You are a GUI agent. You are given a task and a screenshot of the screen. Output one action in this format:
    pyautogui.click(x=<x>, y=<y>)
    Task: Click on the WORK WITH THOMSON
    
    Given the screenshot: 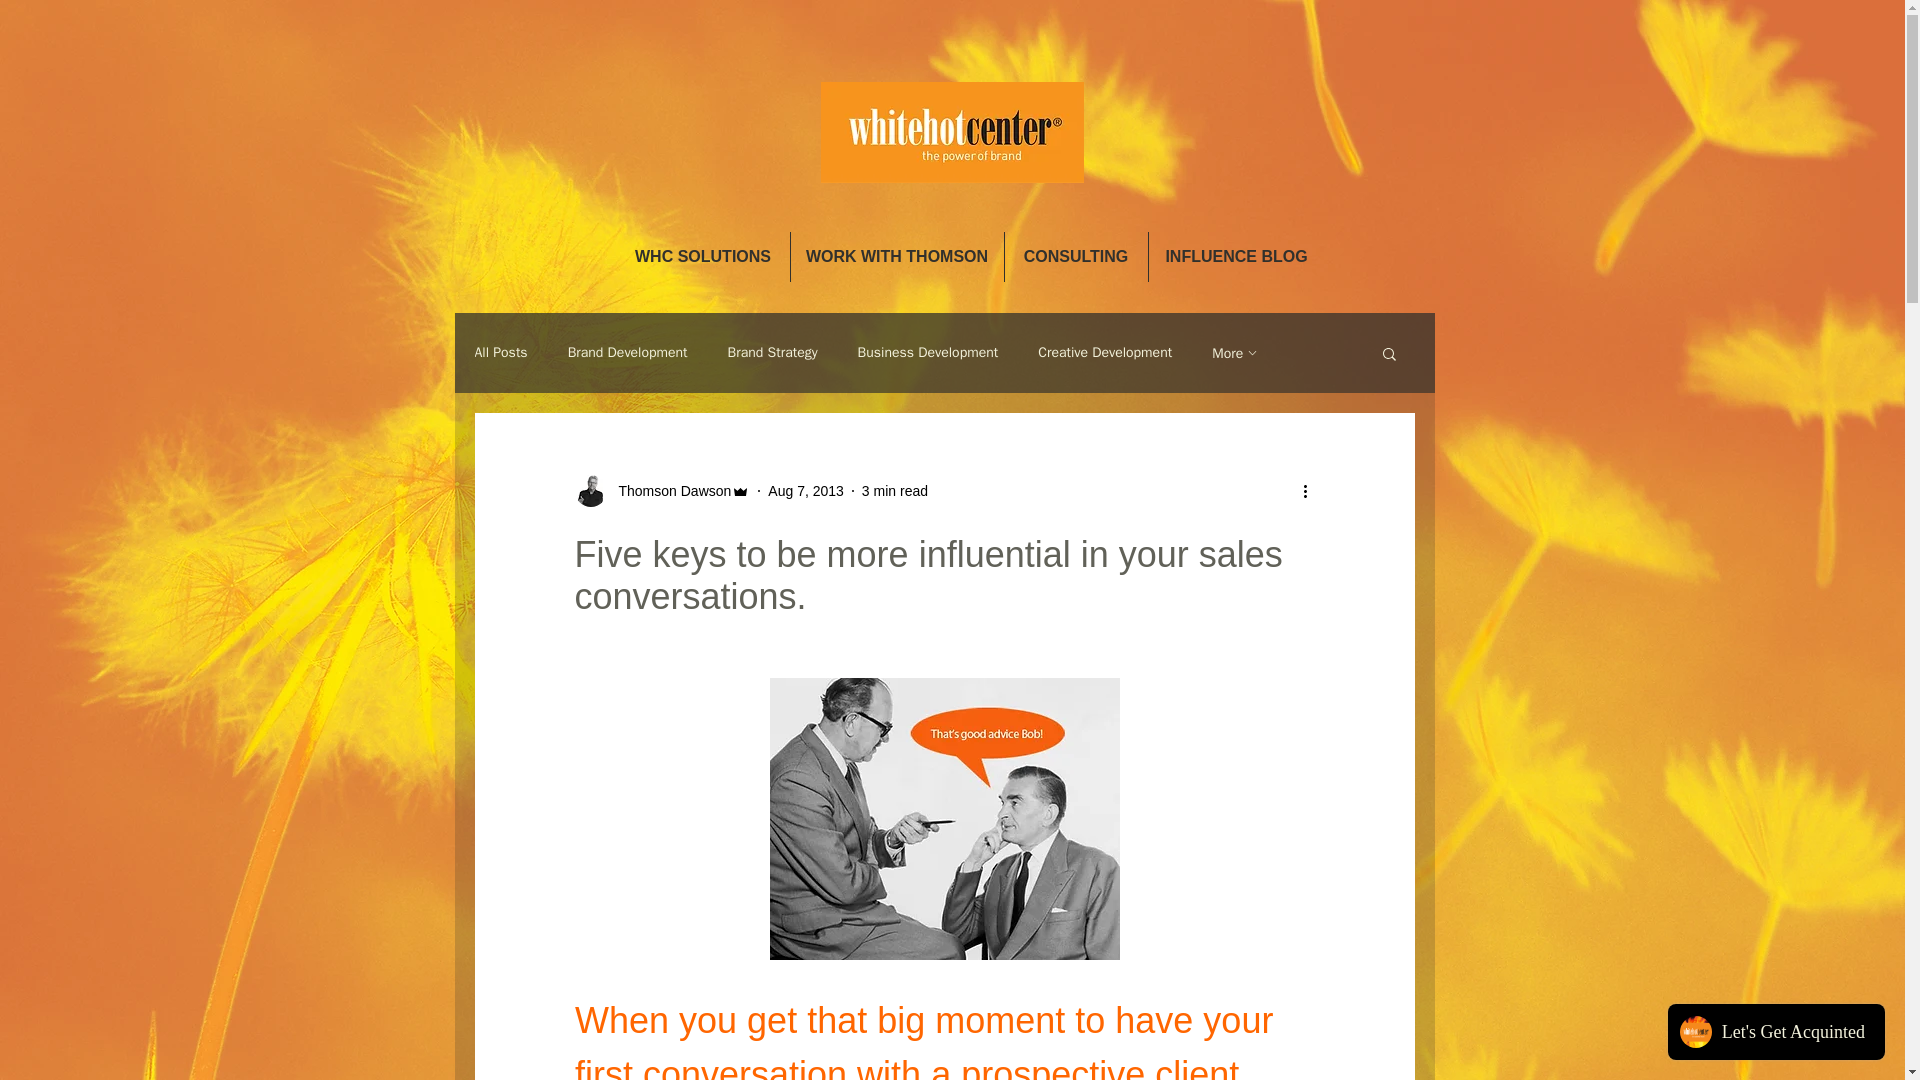 What is the action you would take?
    pyautogui.click(x=896, y=256)
    